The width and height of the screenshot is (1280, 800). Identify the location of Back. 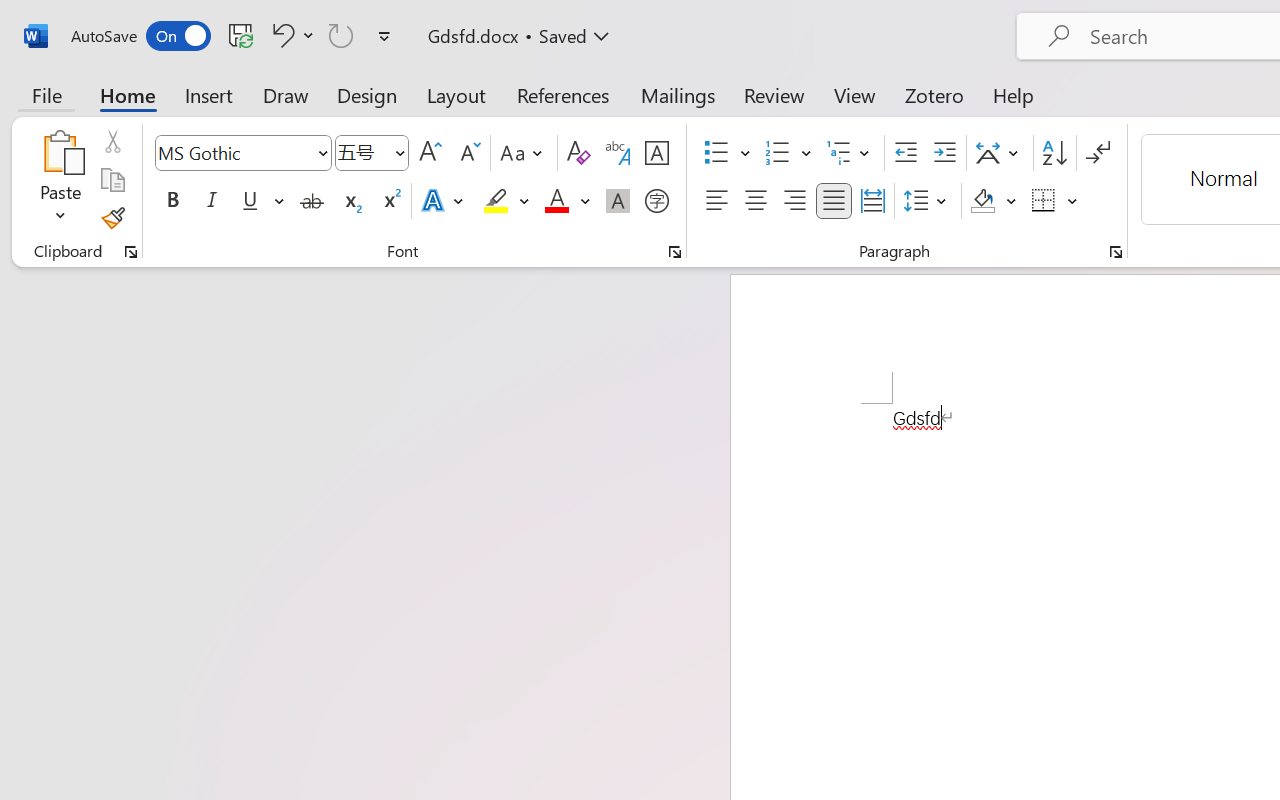
(70, 66).